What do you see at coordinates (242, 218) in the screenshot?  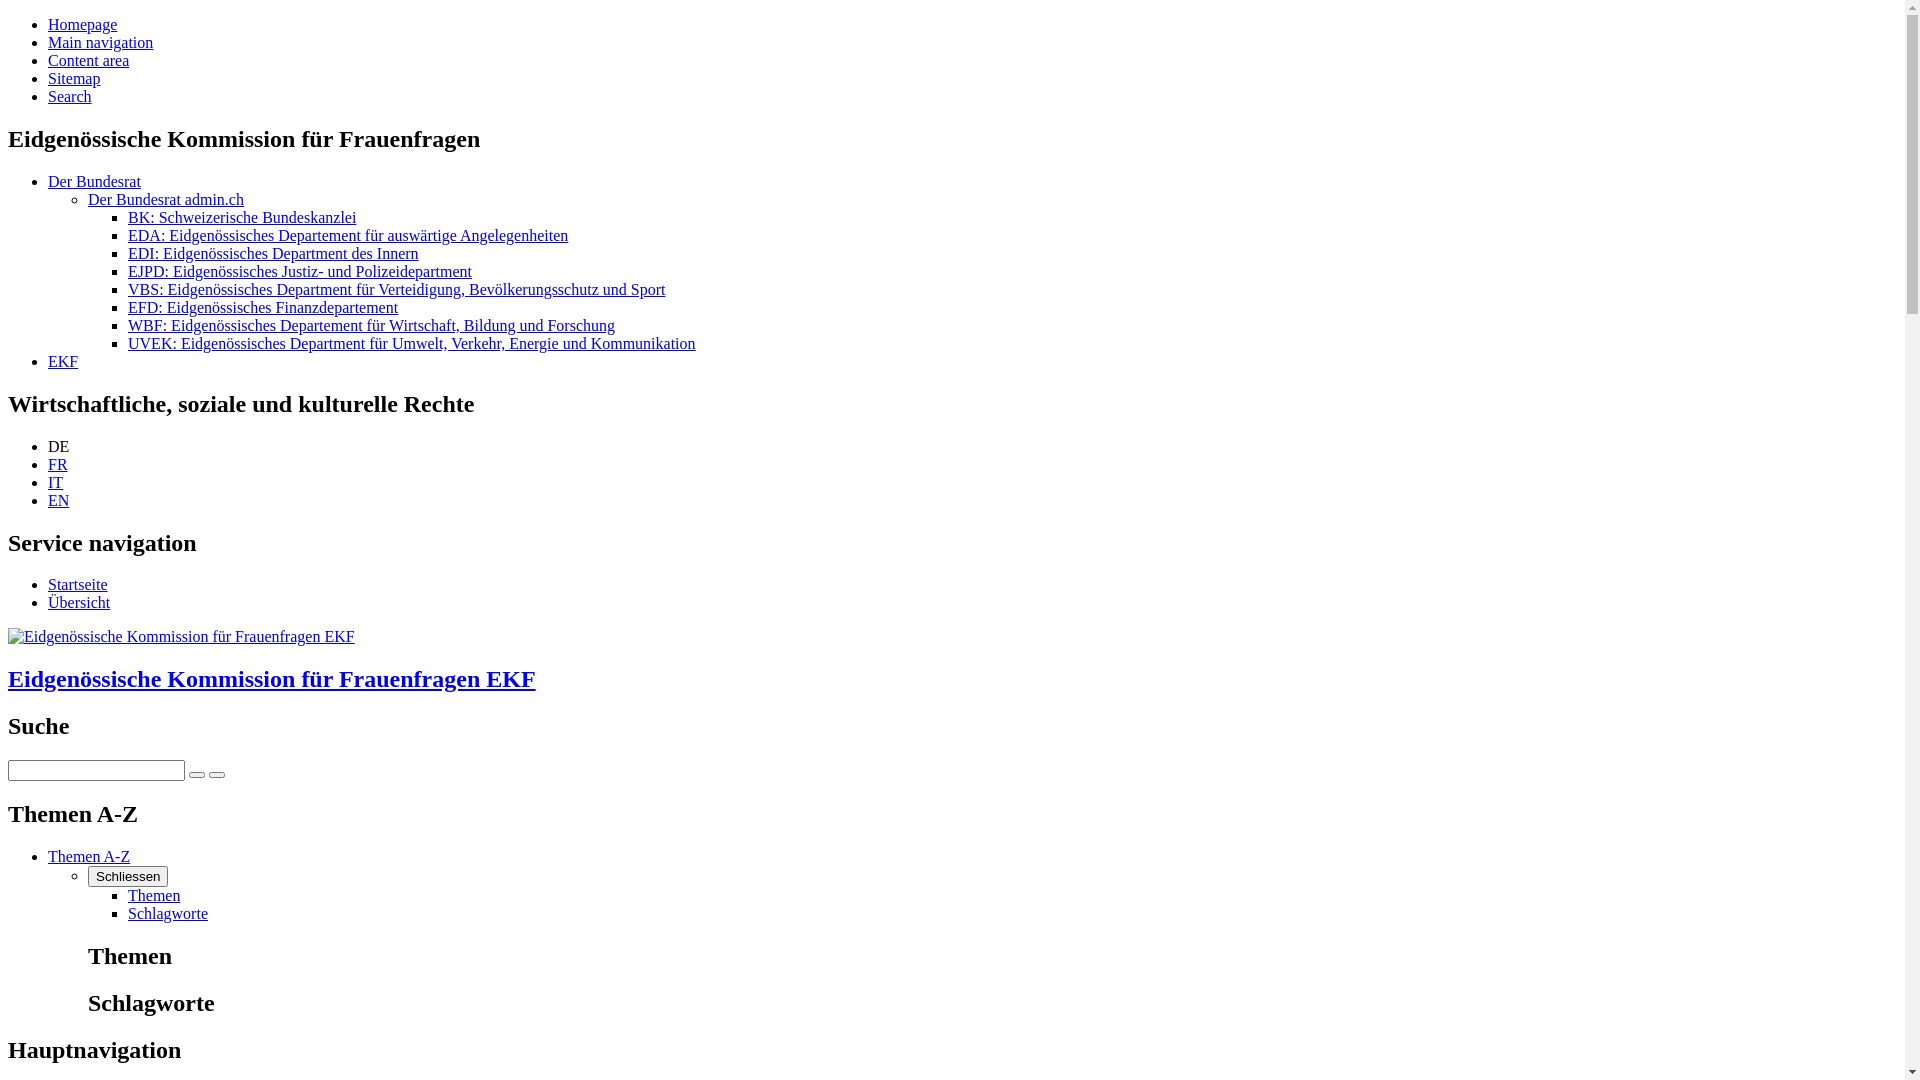 I see `BK: Schweizerische Bundeskanzlei` at bounding box center [242, 218].